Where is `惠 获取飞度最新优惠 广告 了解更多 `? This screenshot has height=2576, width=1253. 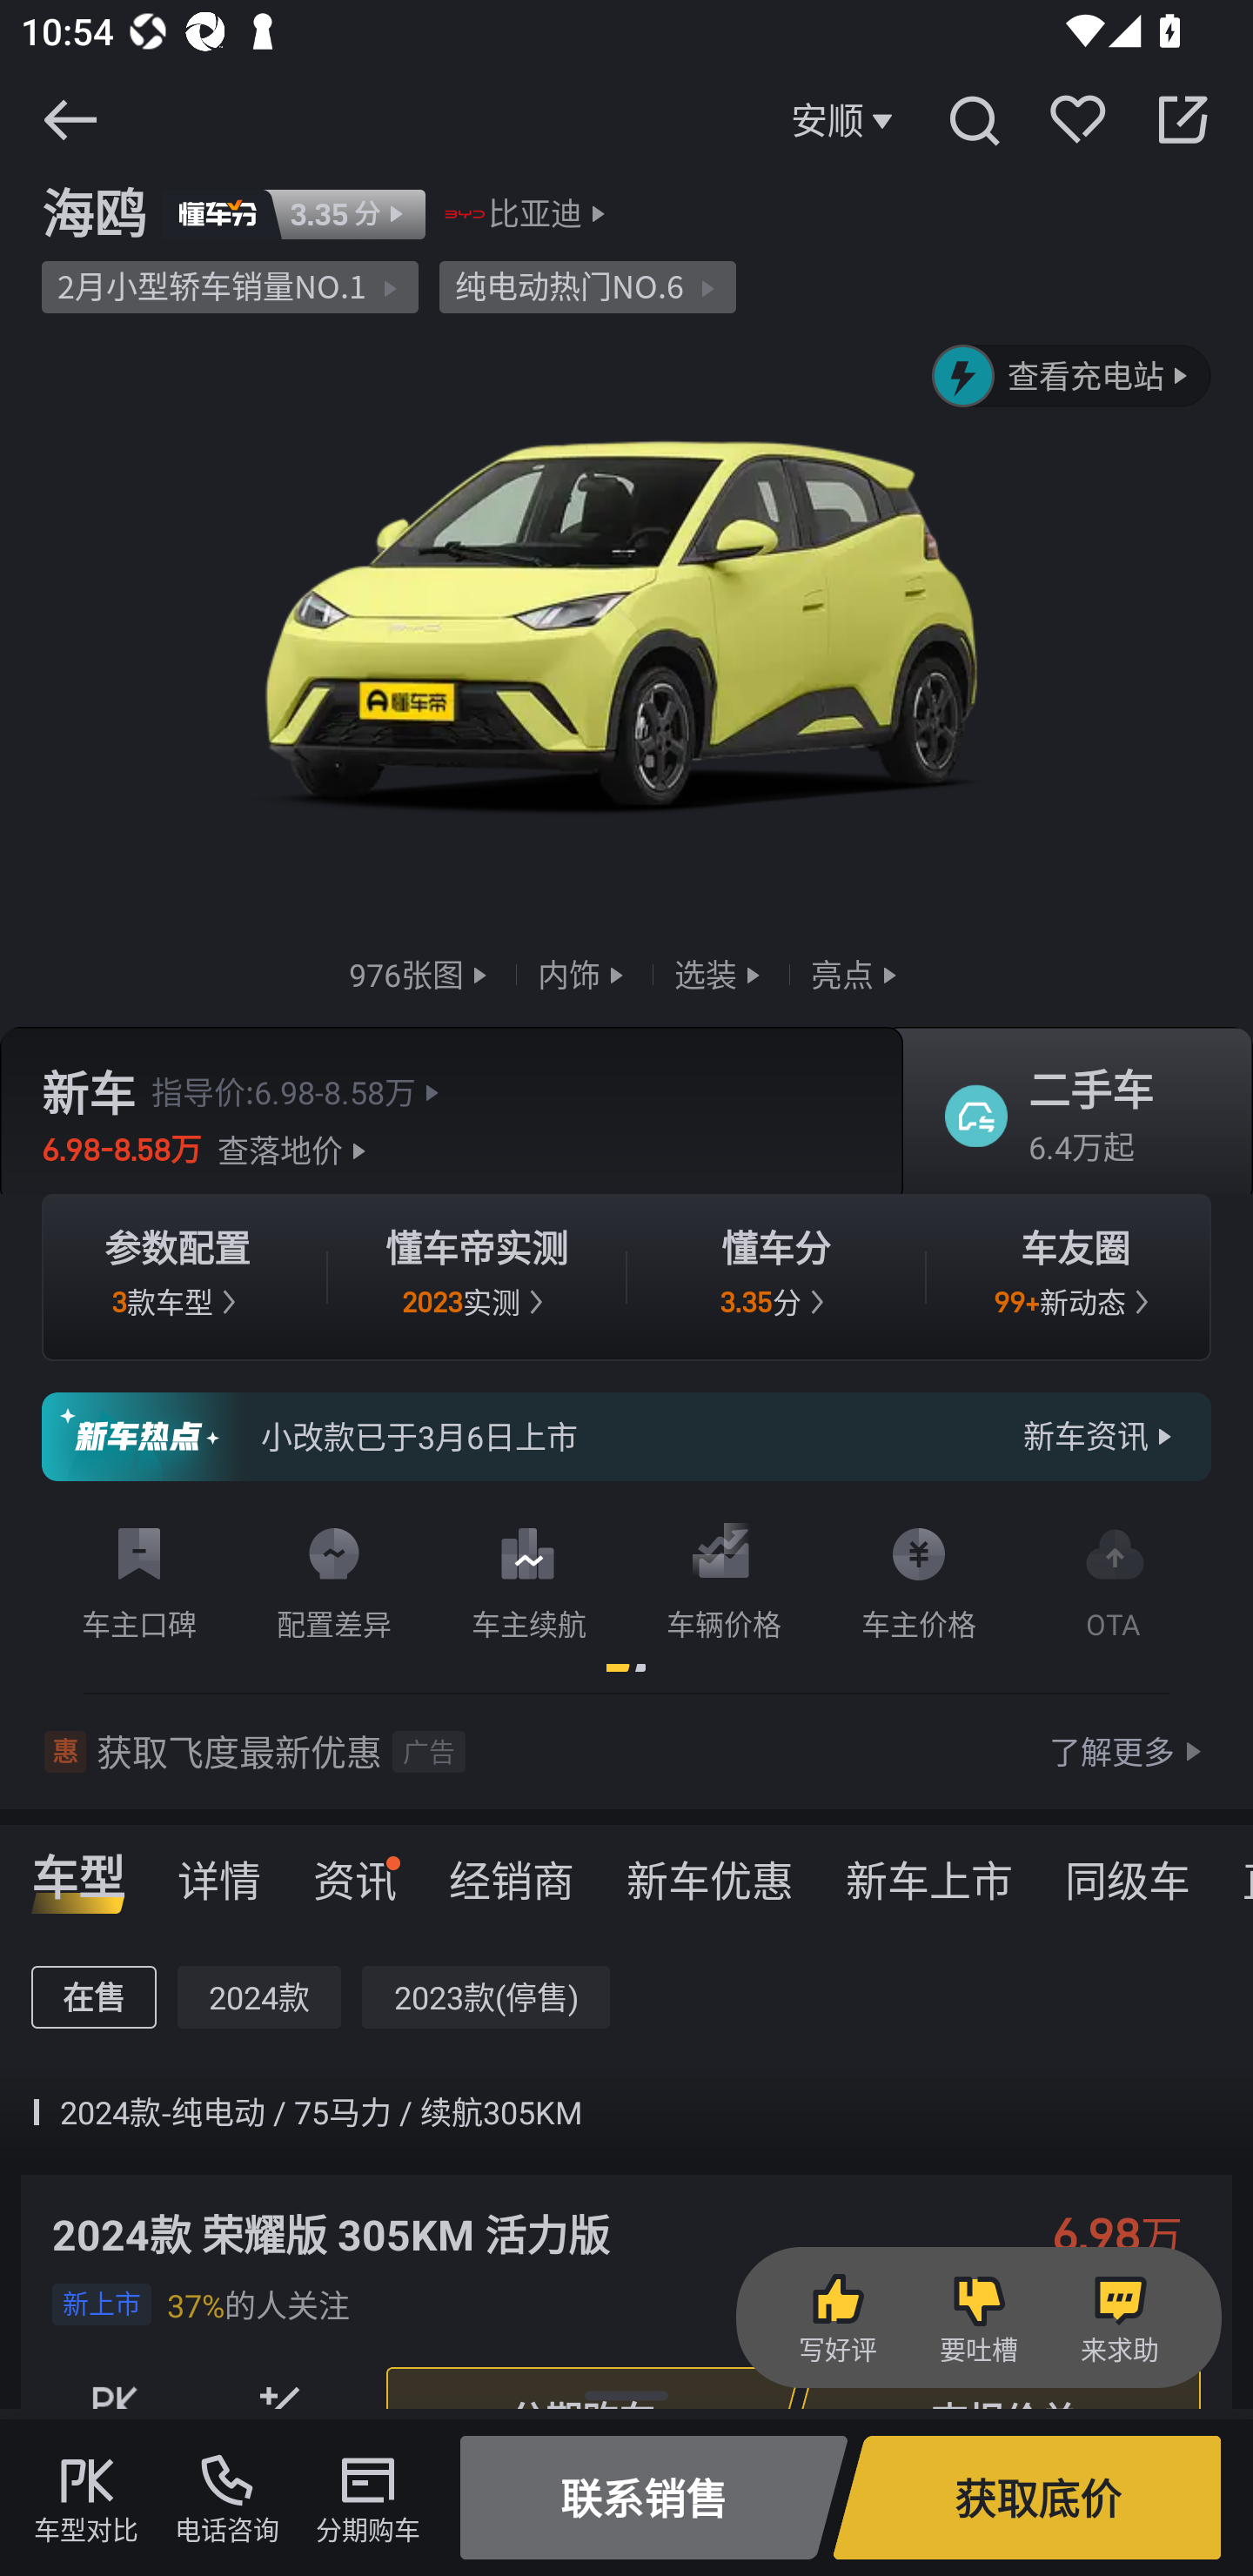
惠 获取飞度最新优惠 广告 了解更多  is located at coordinates (626, 1751).